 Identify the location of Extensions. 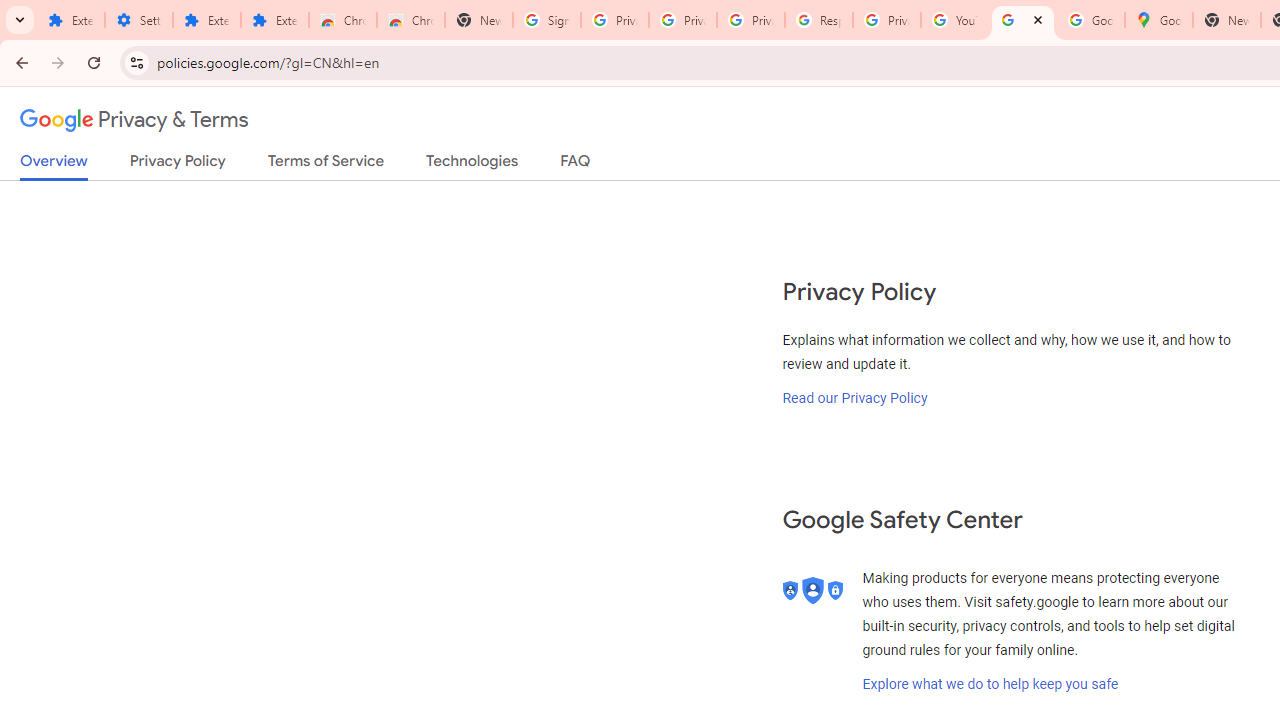
(70, 20).